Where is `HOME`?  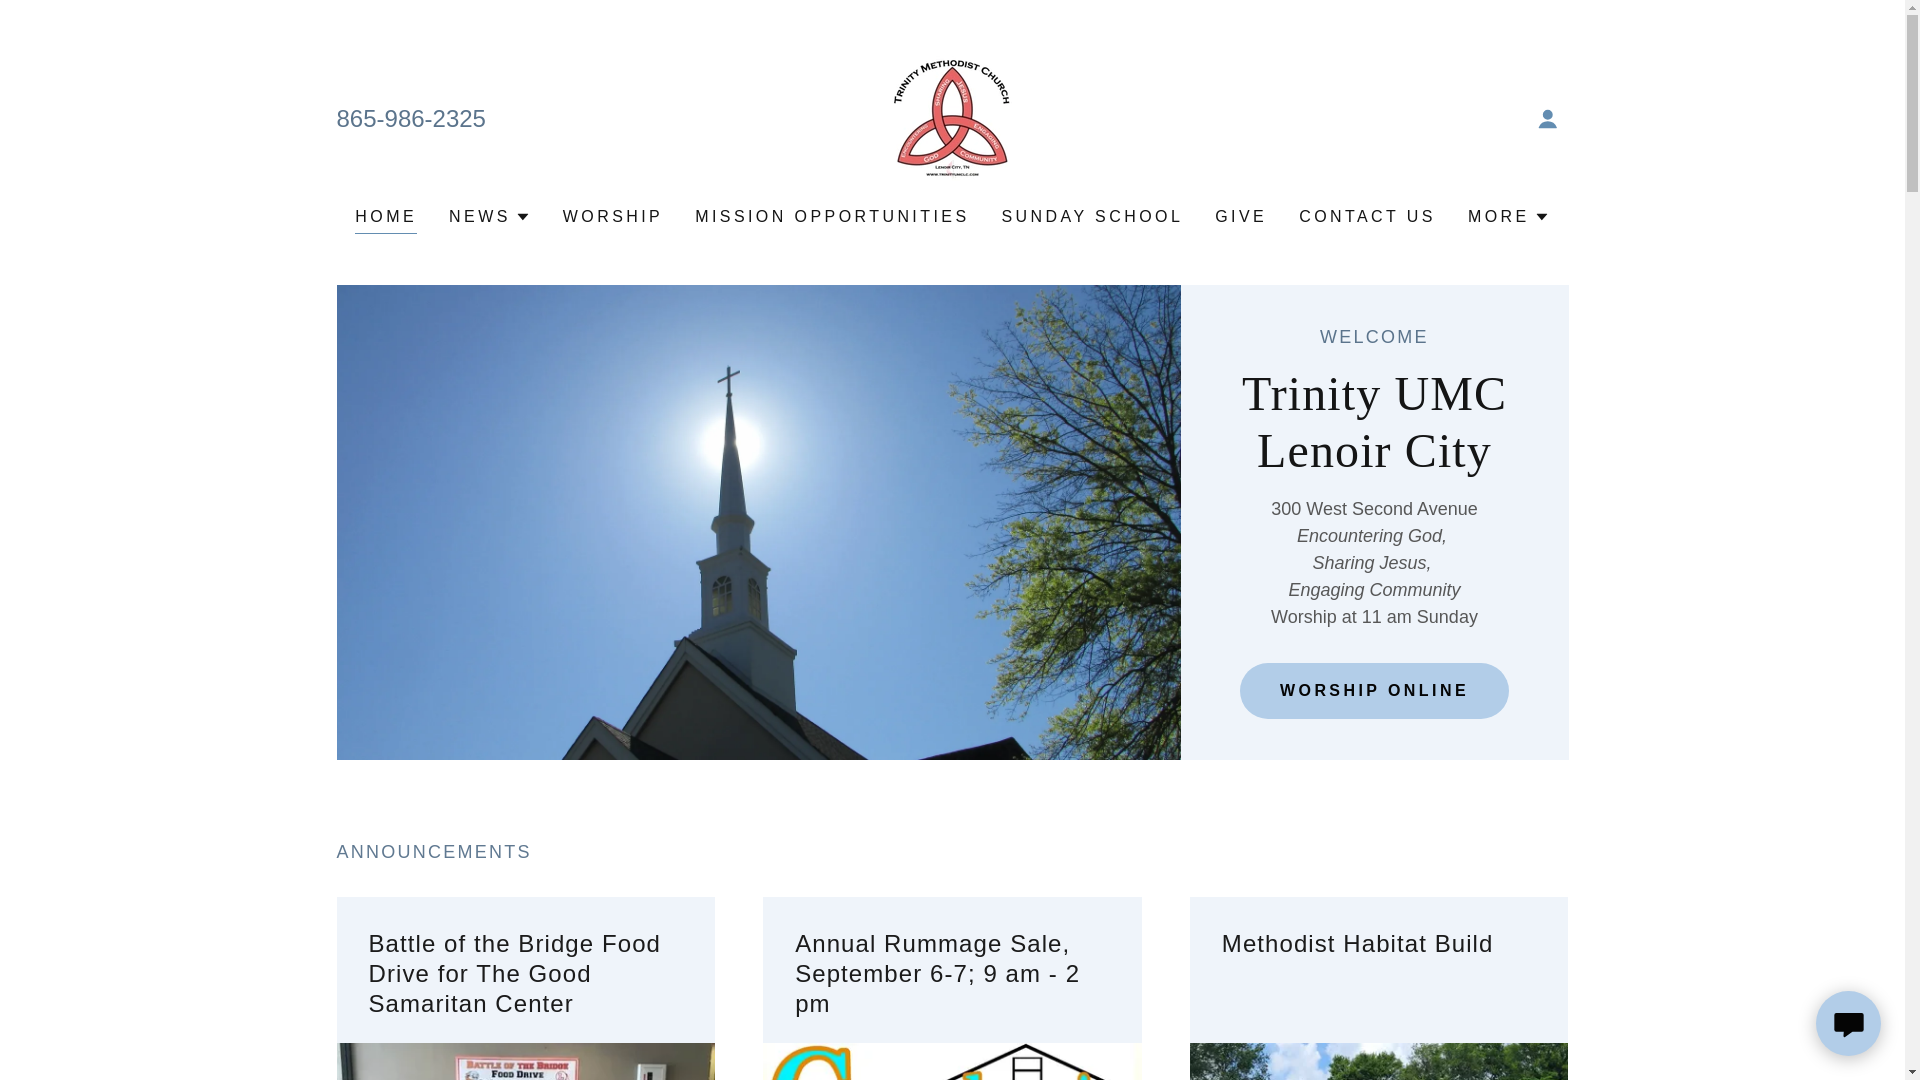 HOME is located at coordinates (386, 220).